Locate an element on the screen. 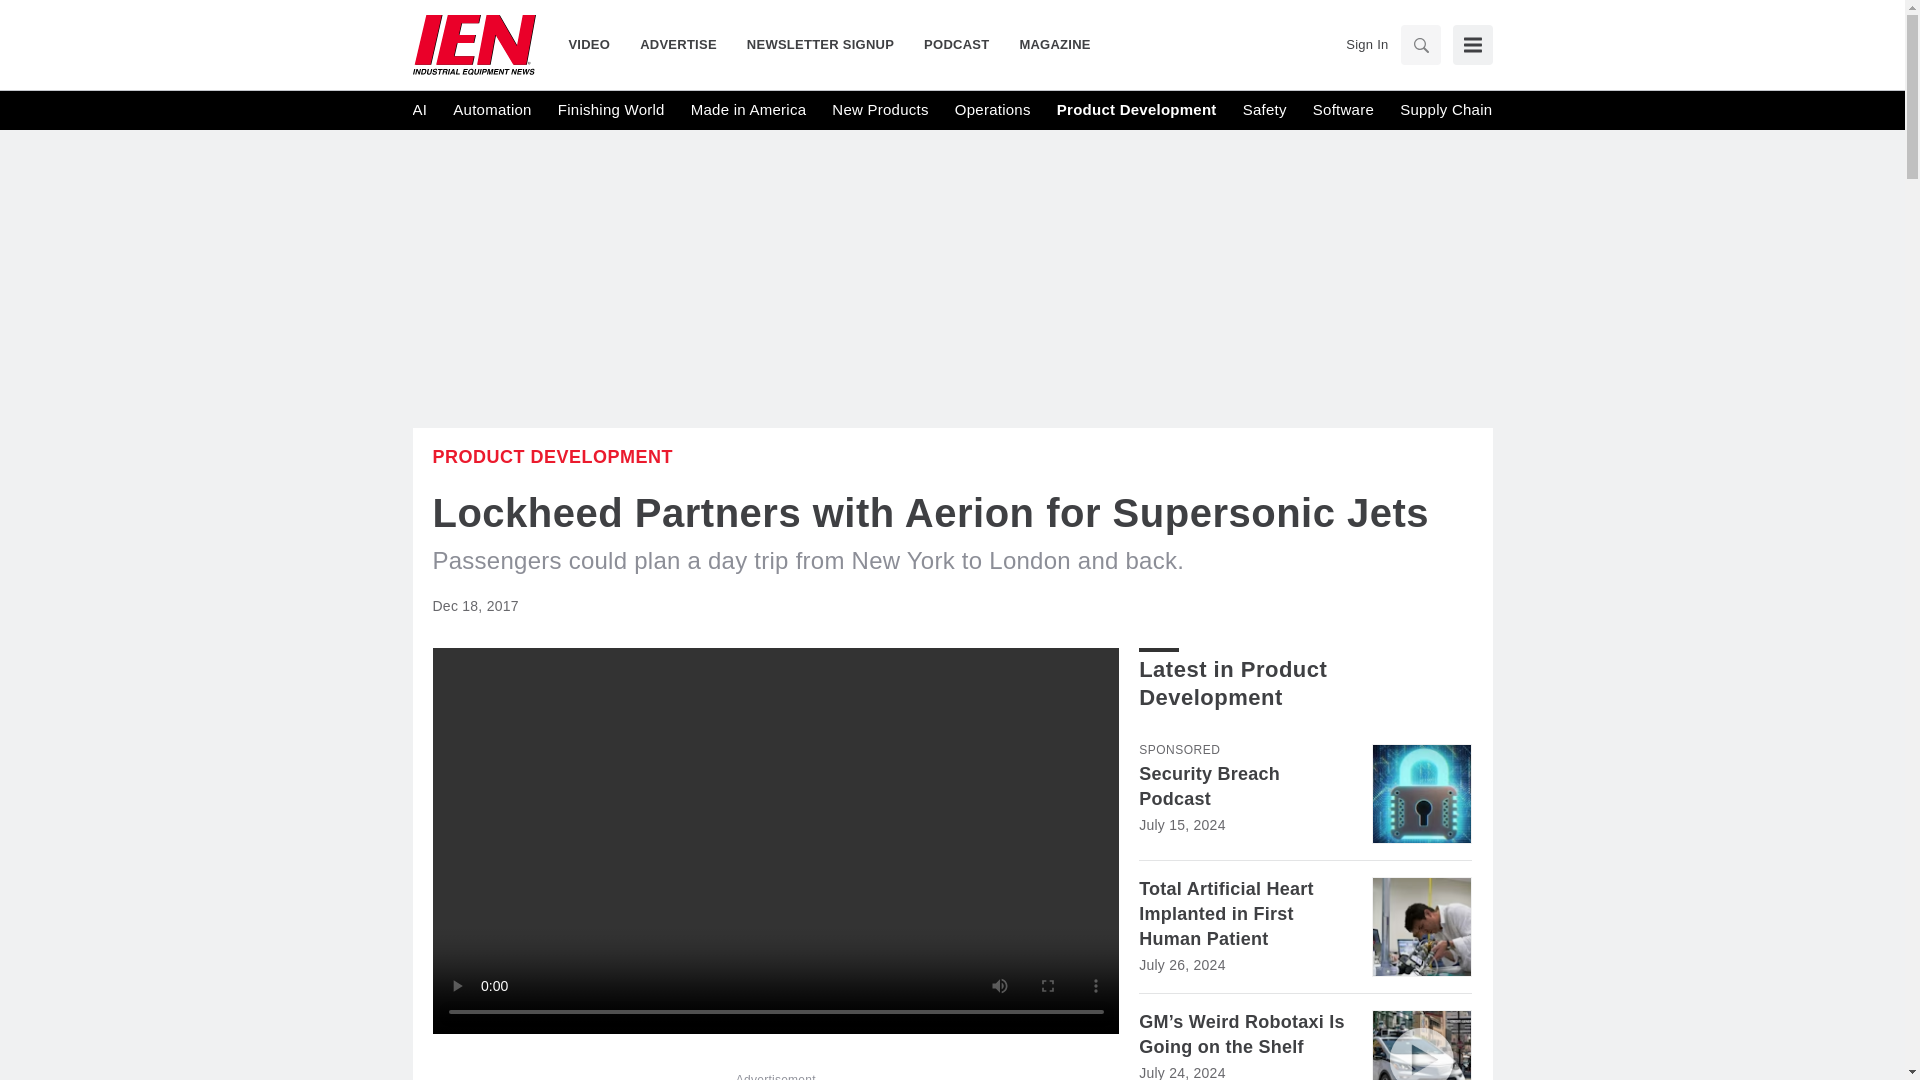 The image size is (1920, 1080). Automation is located at coordinates (492, 110).